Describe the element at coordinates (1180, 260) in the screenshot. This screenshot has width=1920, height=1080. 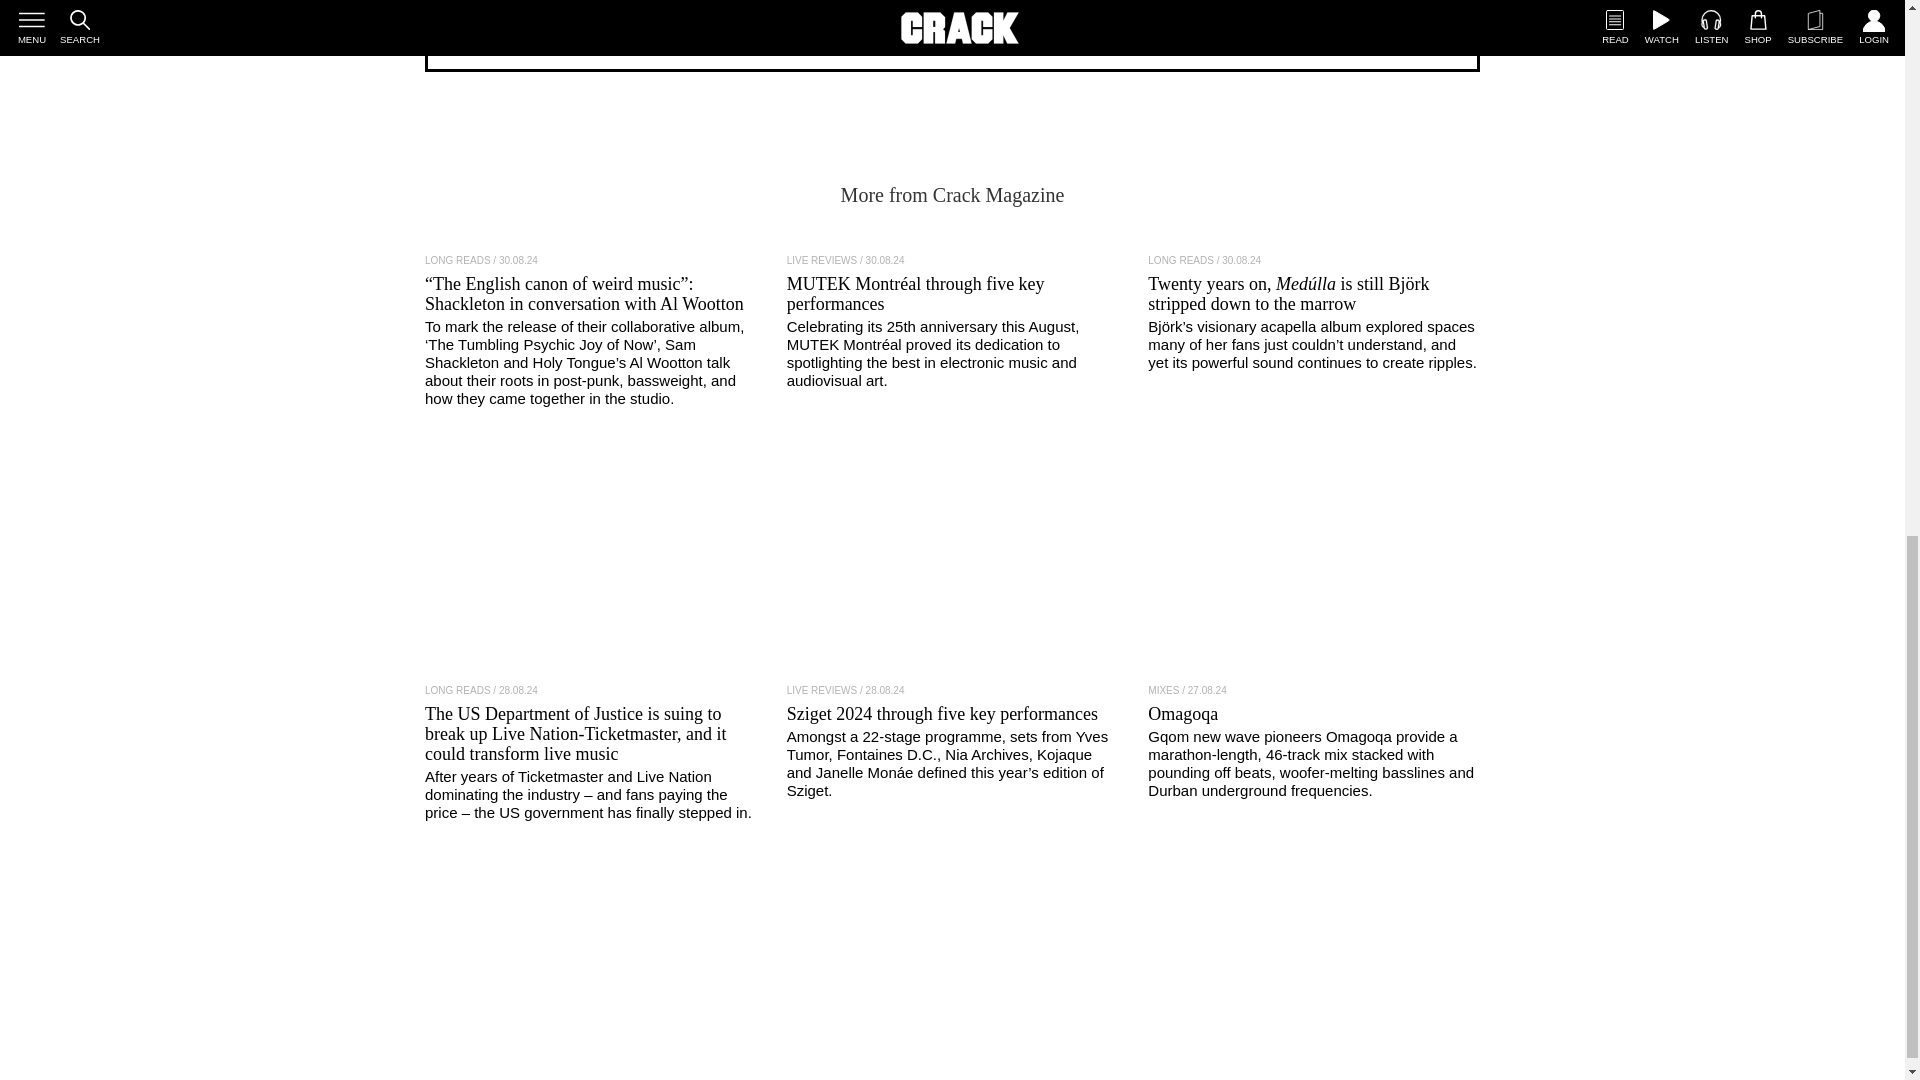
I see `View all posts in Long Reads` at that location.